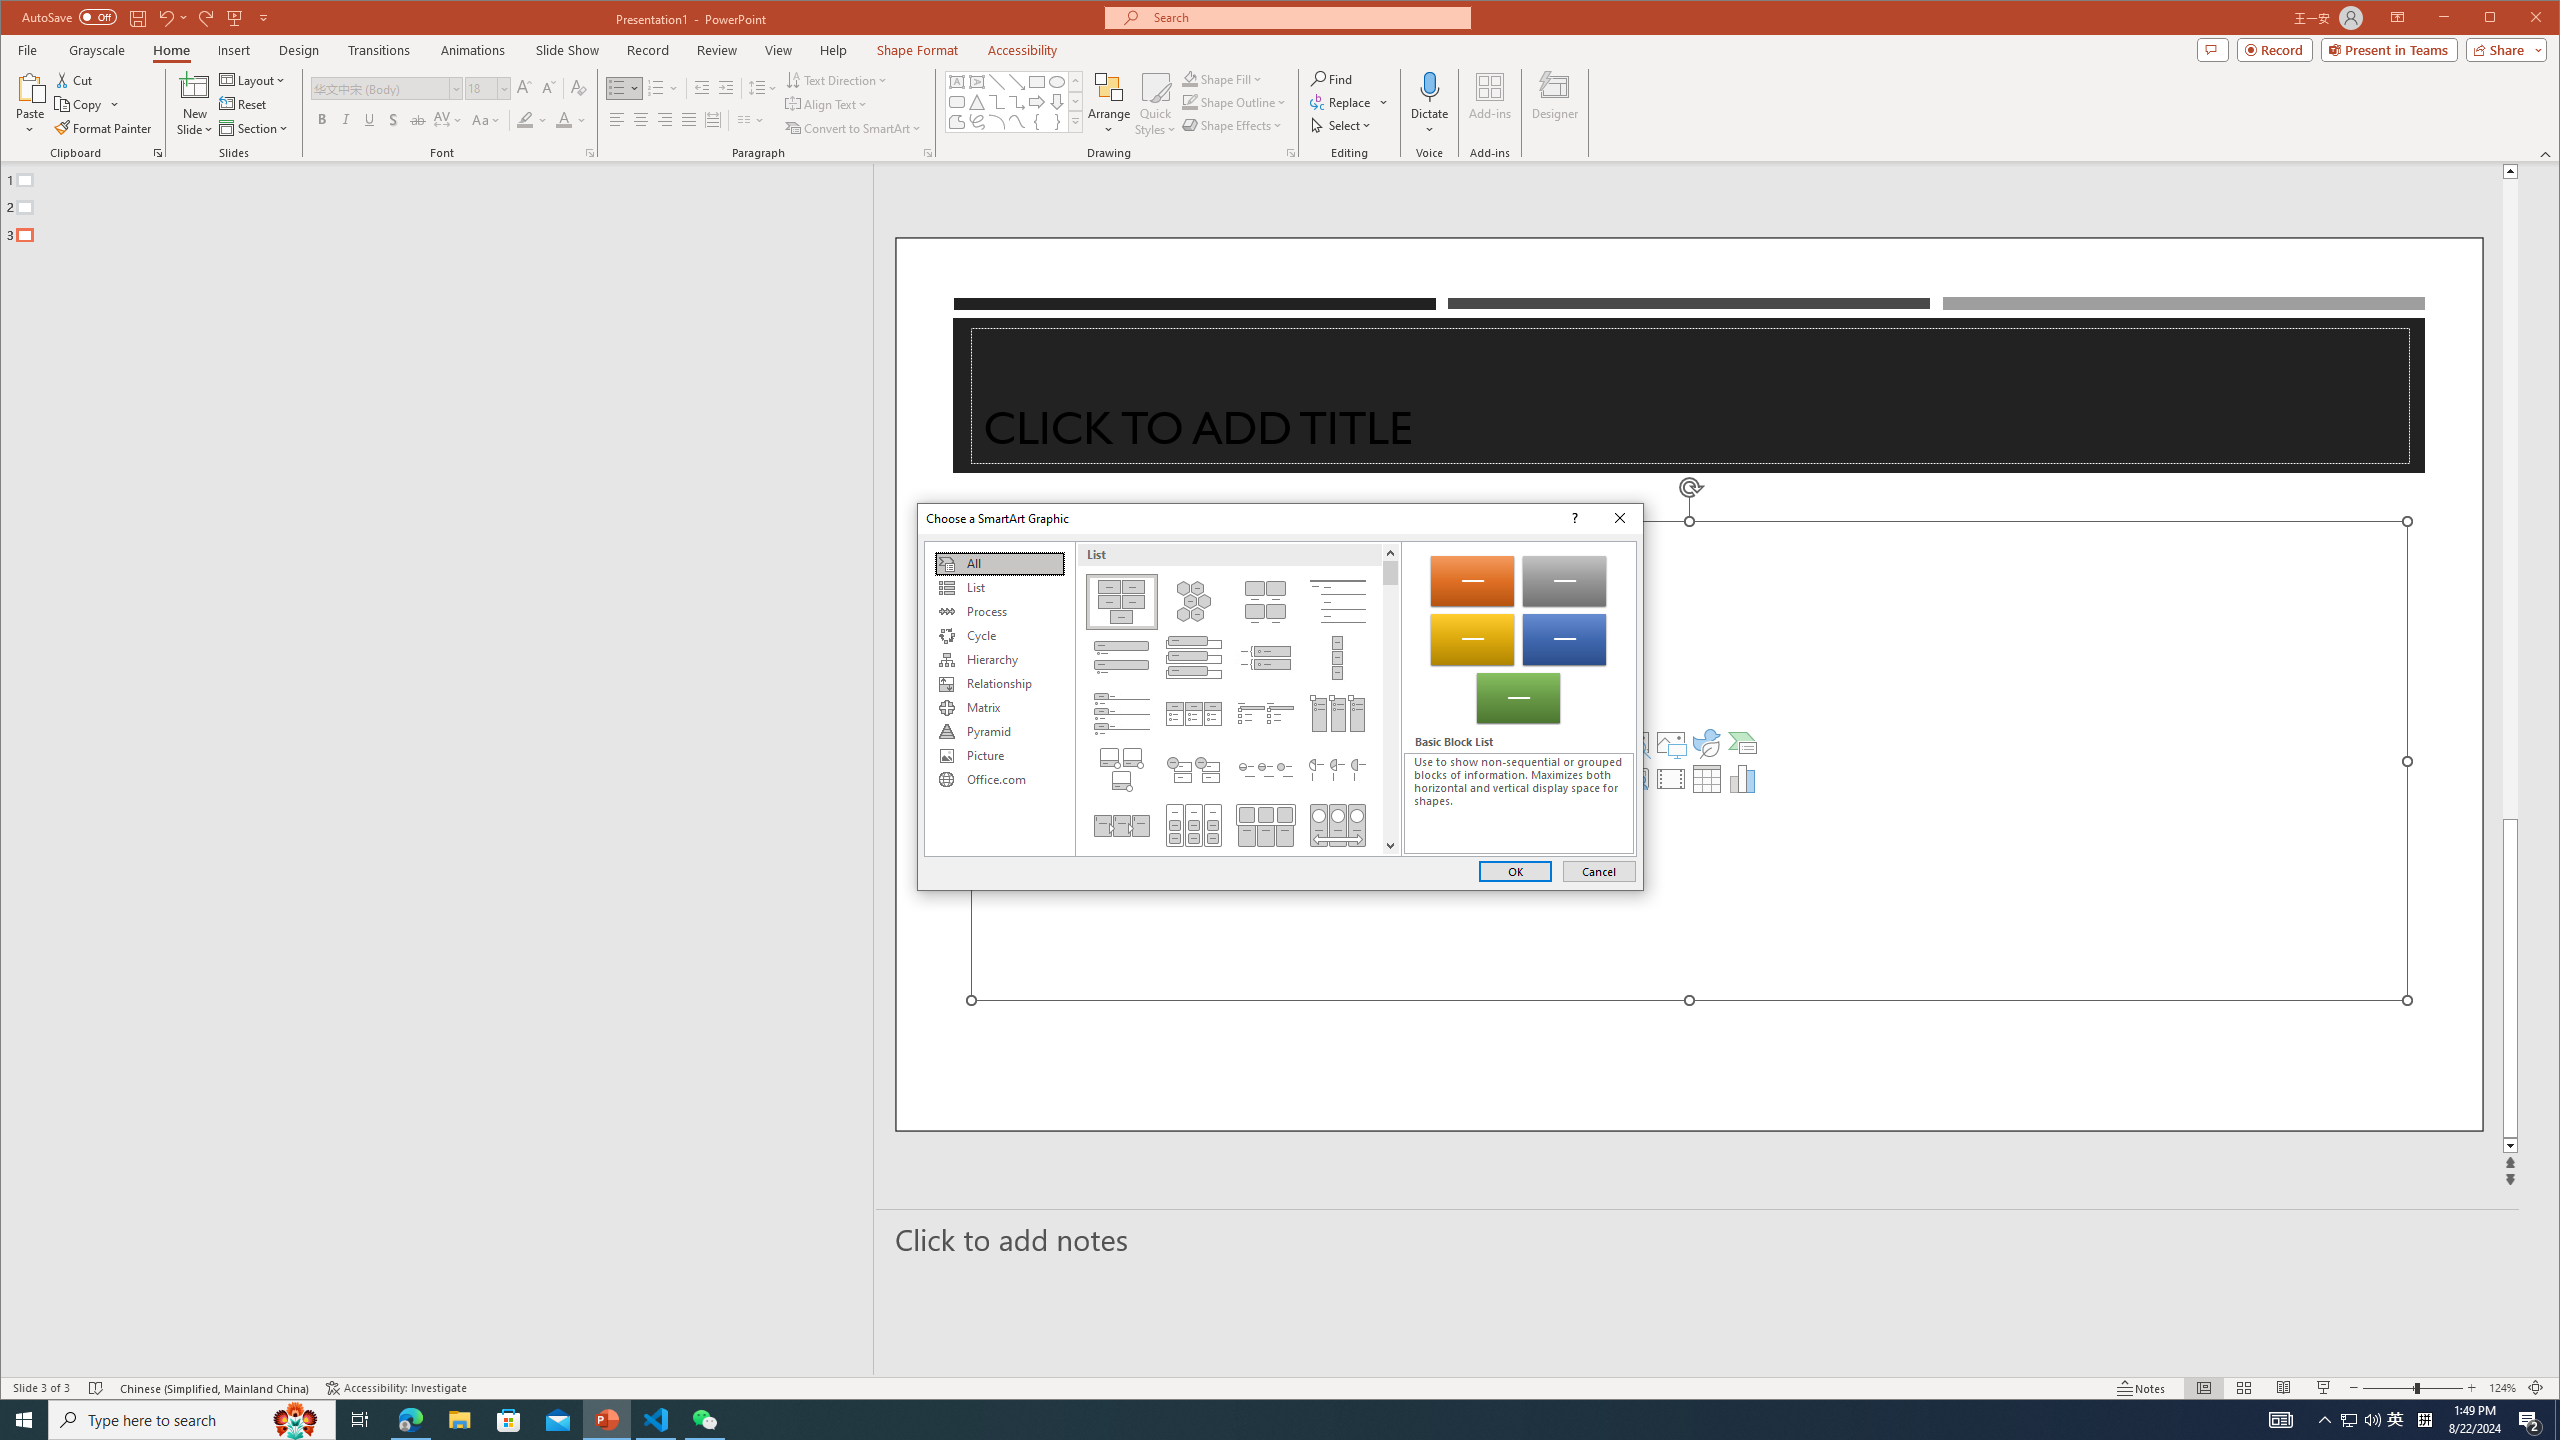  Describe the element at coordinates (1707, 778) in the screenshot. I see `Insert Table` at that location.